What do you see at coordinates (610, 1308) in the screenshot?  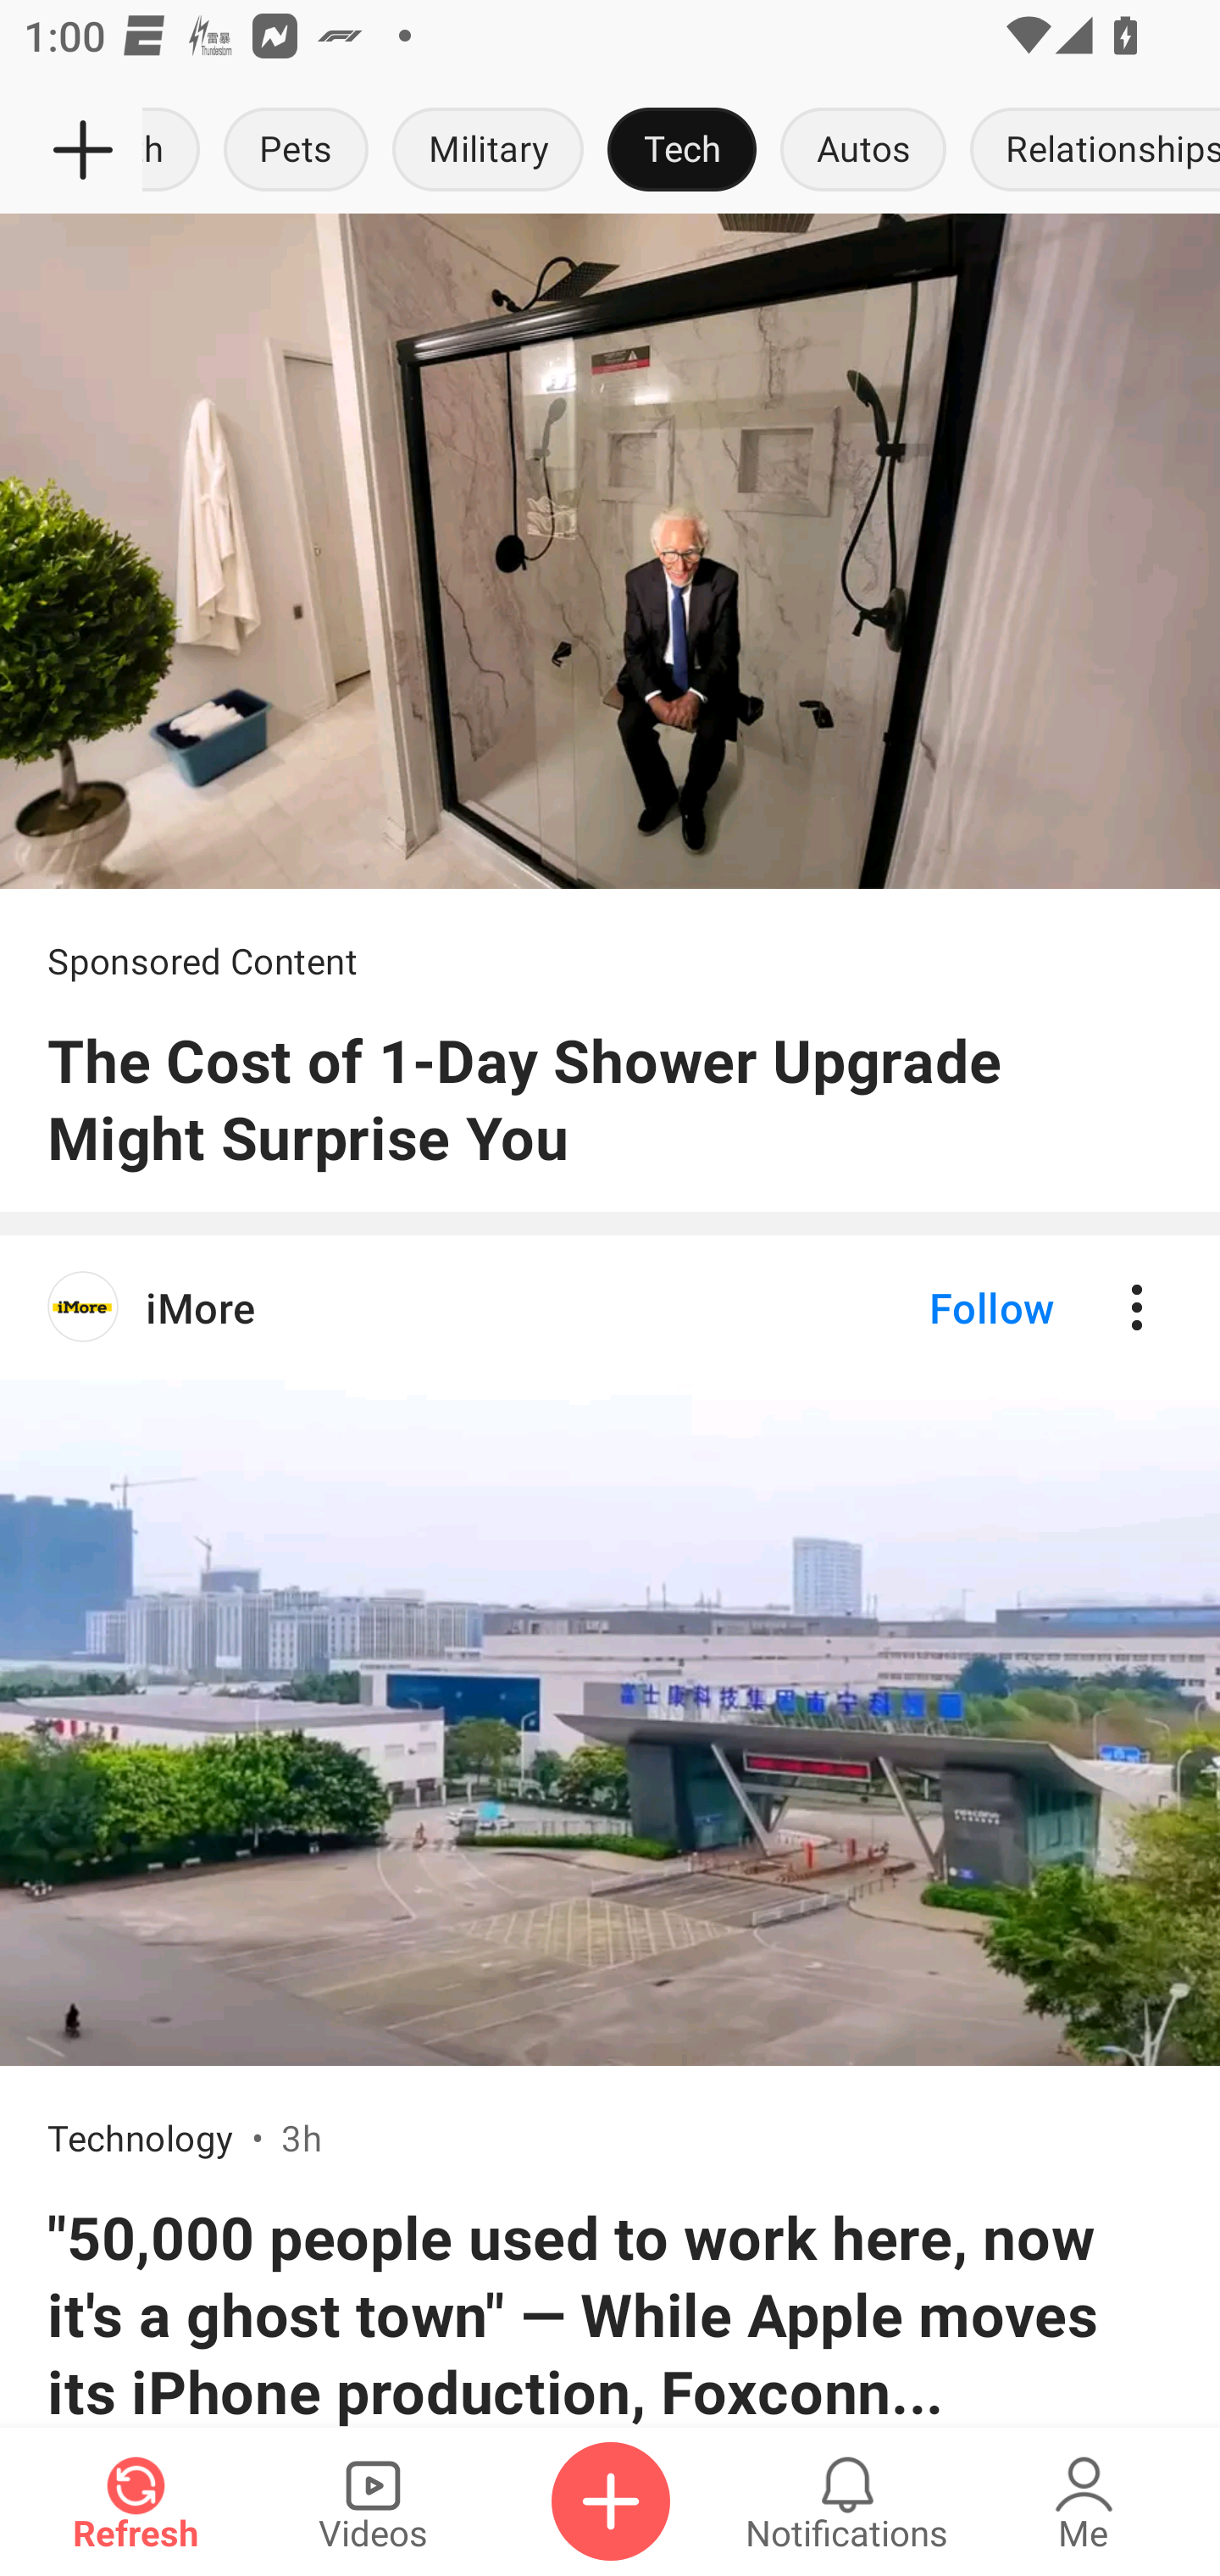 I see `iMore Follow` at bounding box center [610, 1308].